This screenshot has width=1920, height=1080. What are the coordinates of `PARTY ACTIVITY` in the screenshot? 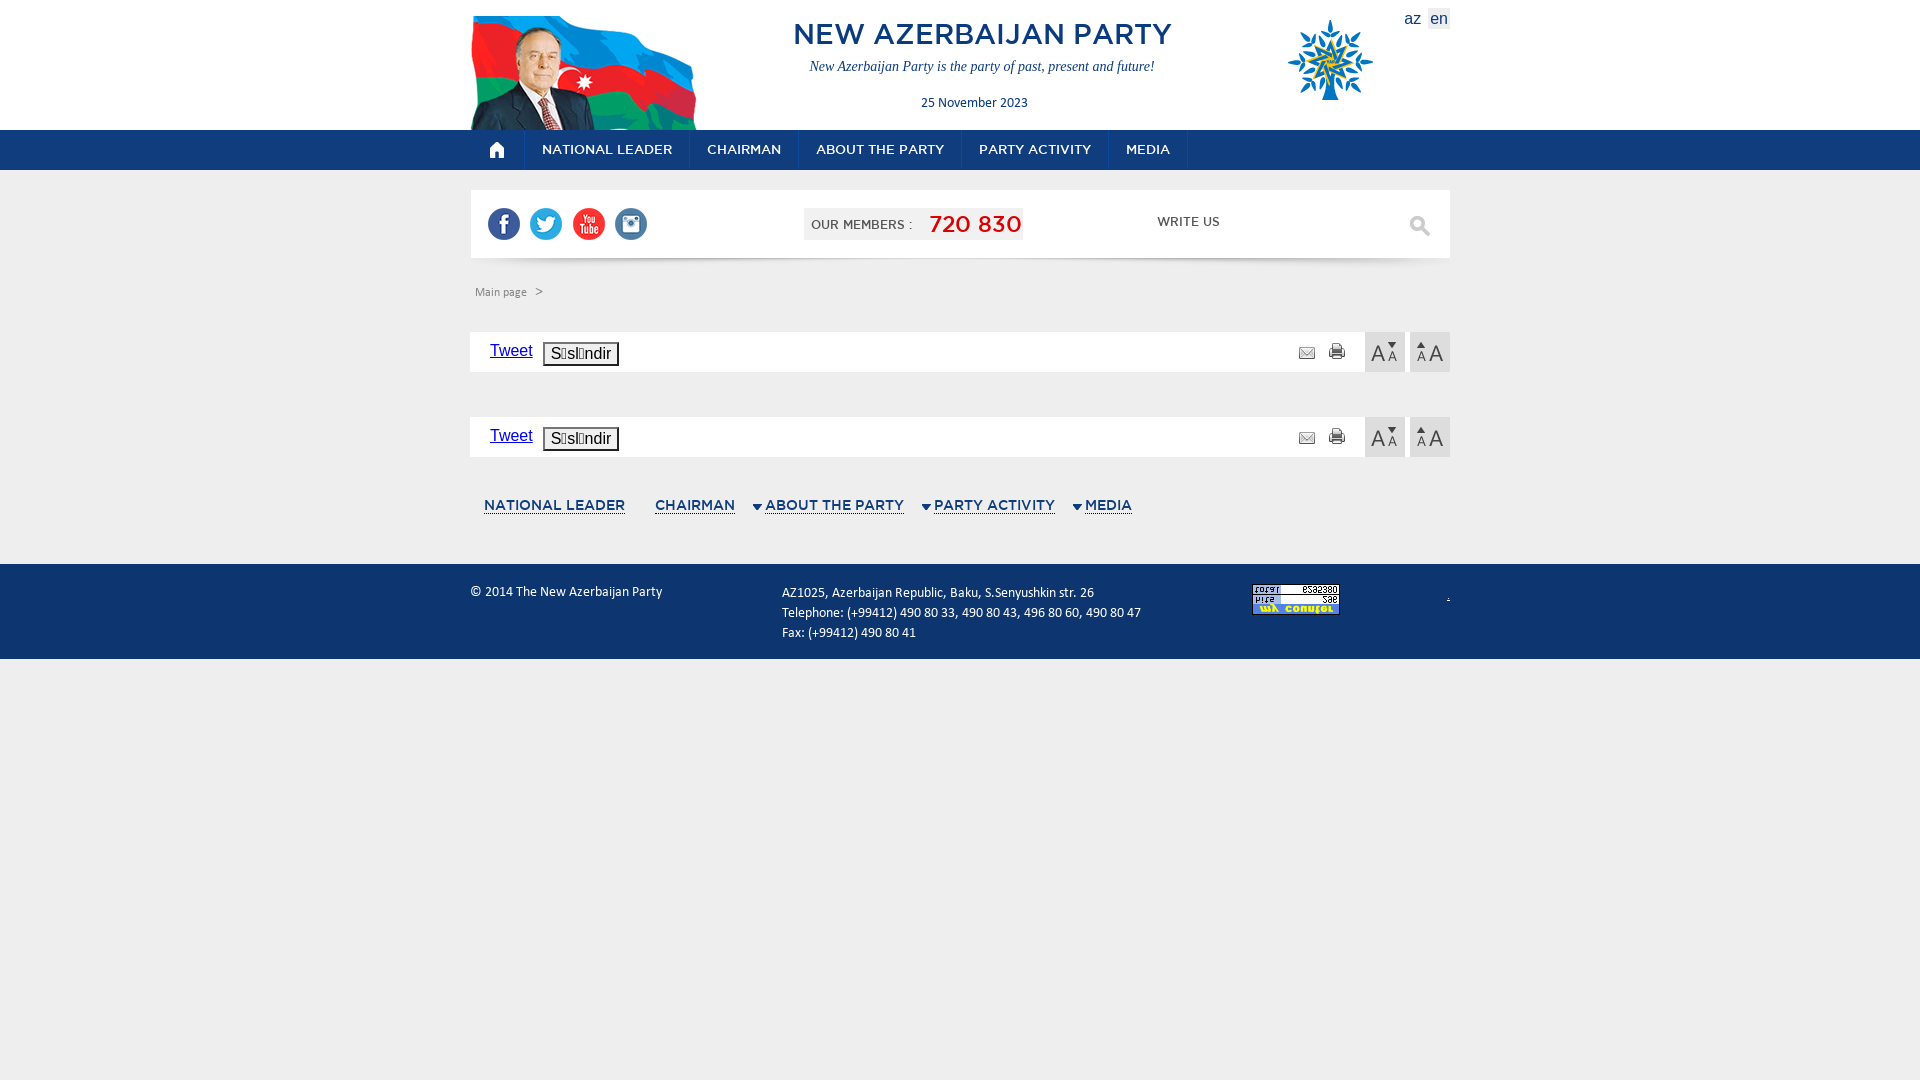 It's located at (1036, 149).